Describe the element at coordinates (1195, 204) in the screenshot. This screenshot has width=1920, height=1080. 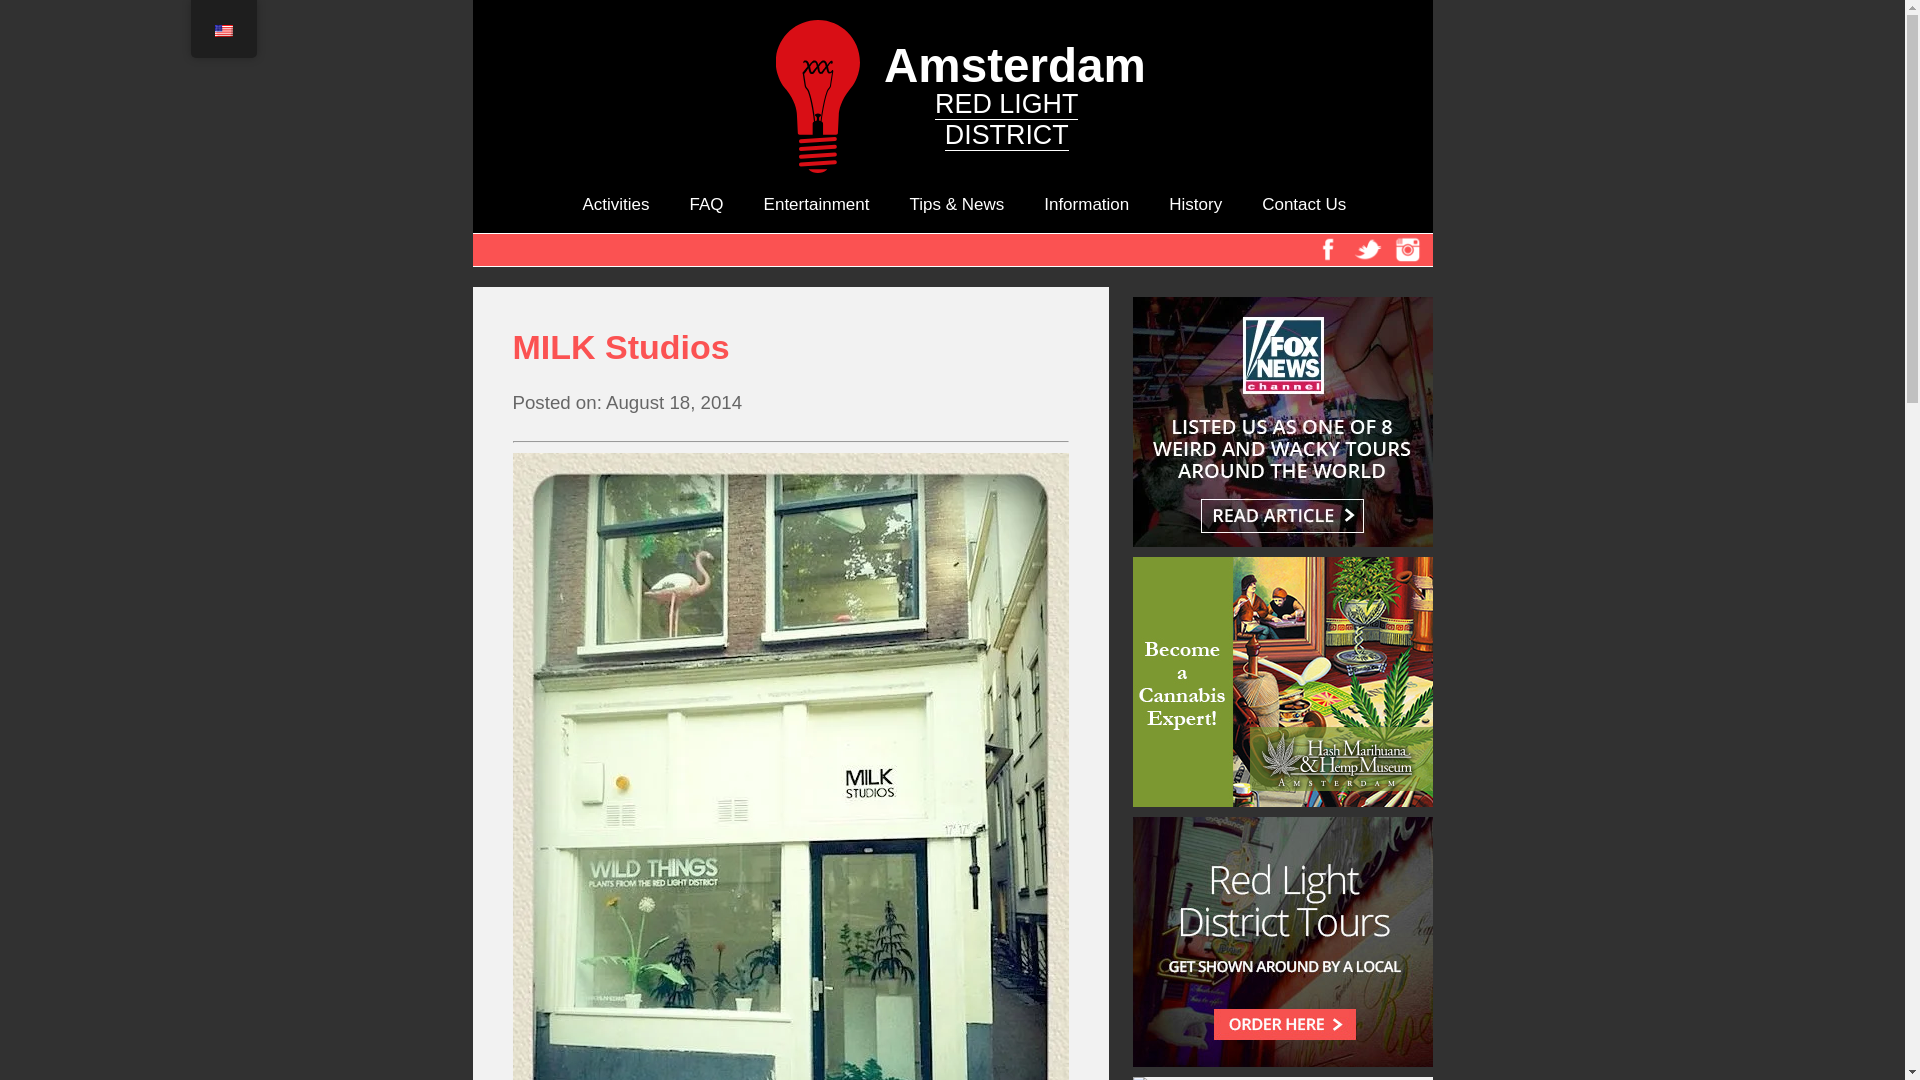
I see `History` at that location.